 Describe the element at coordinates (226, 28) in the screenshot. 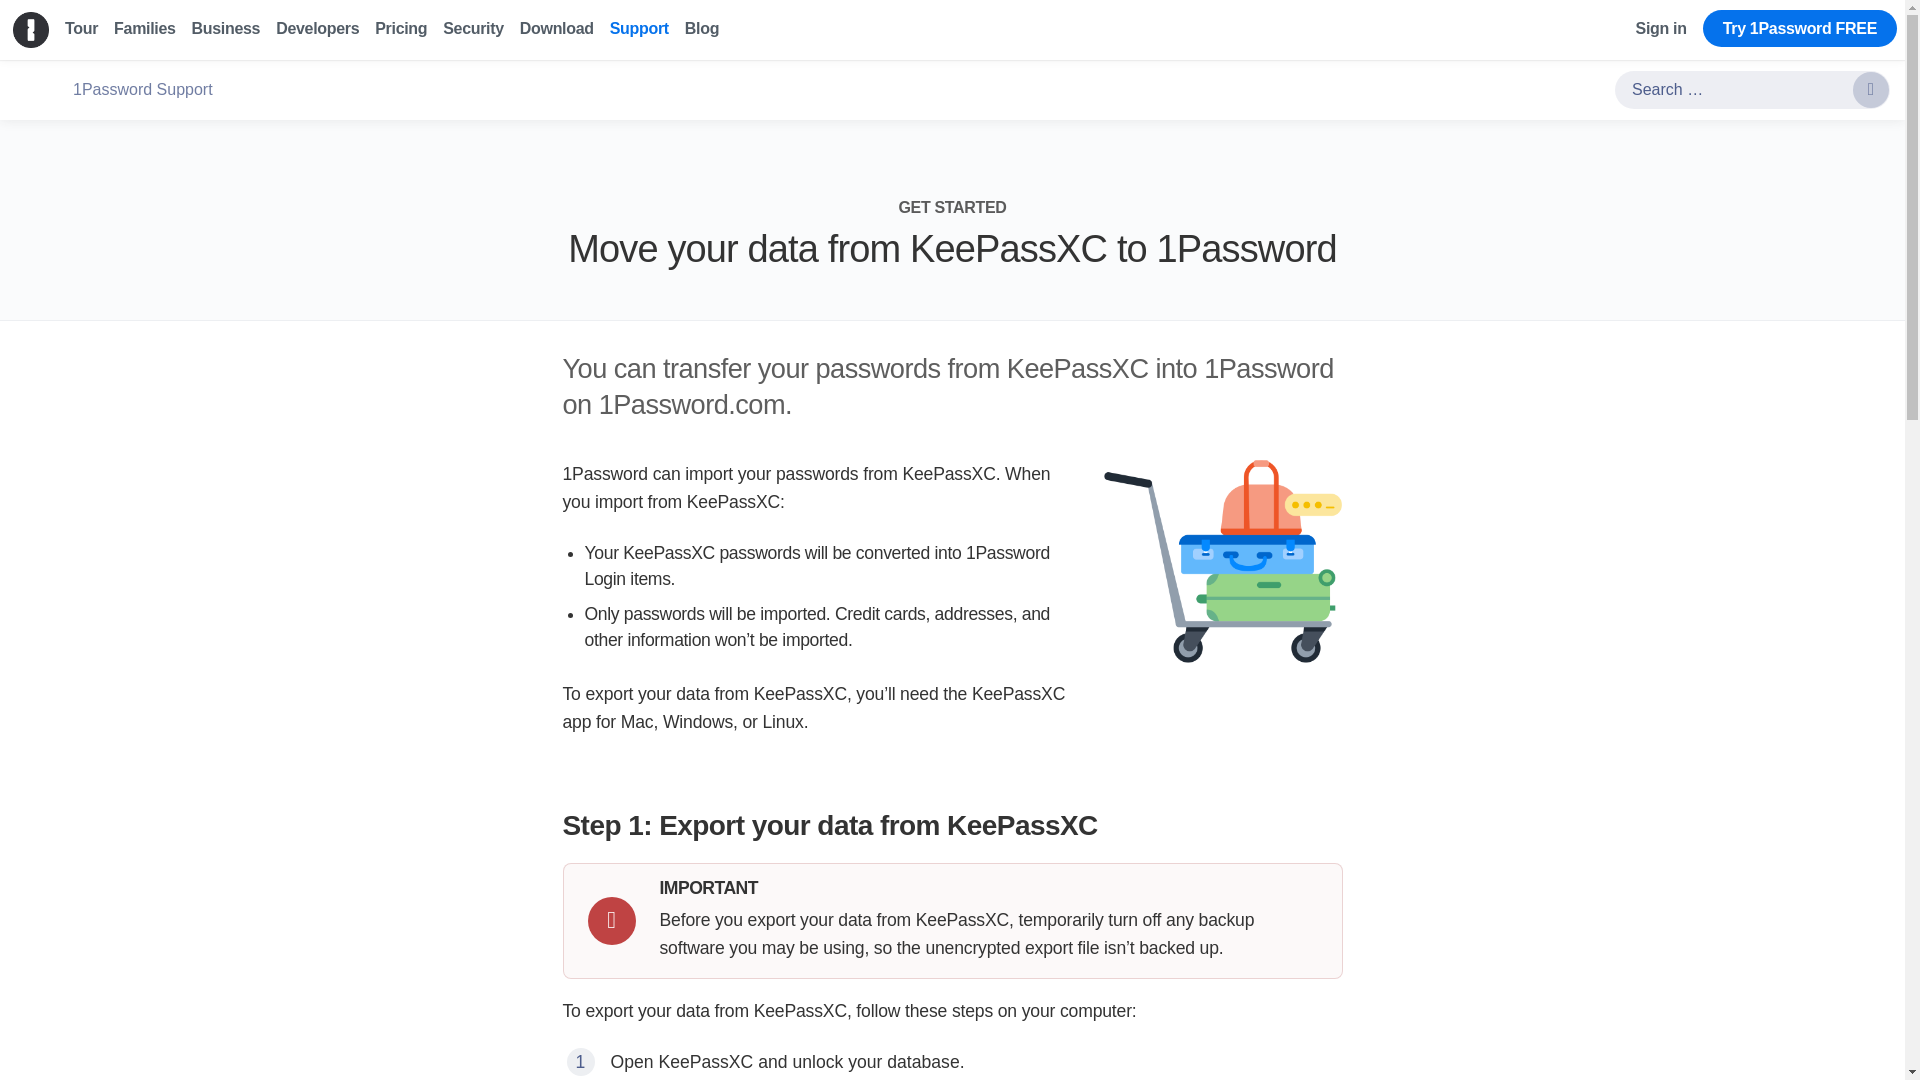

I see `Business` at that location.